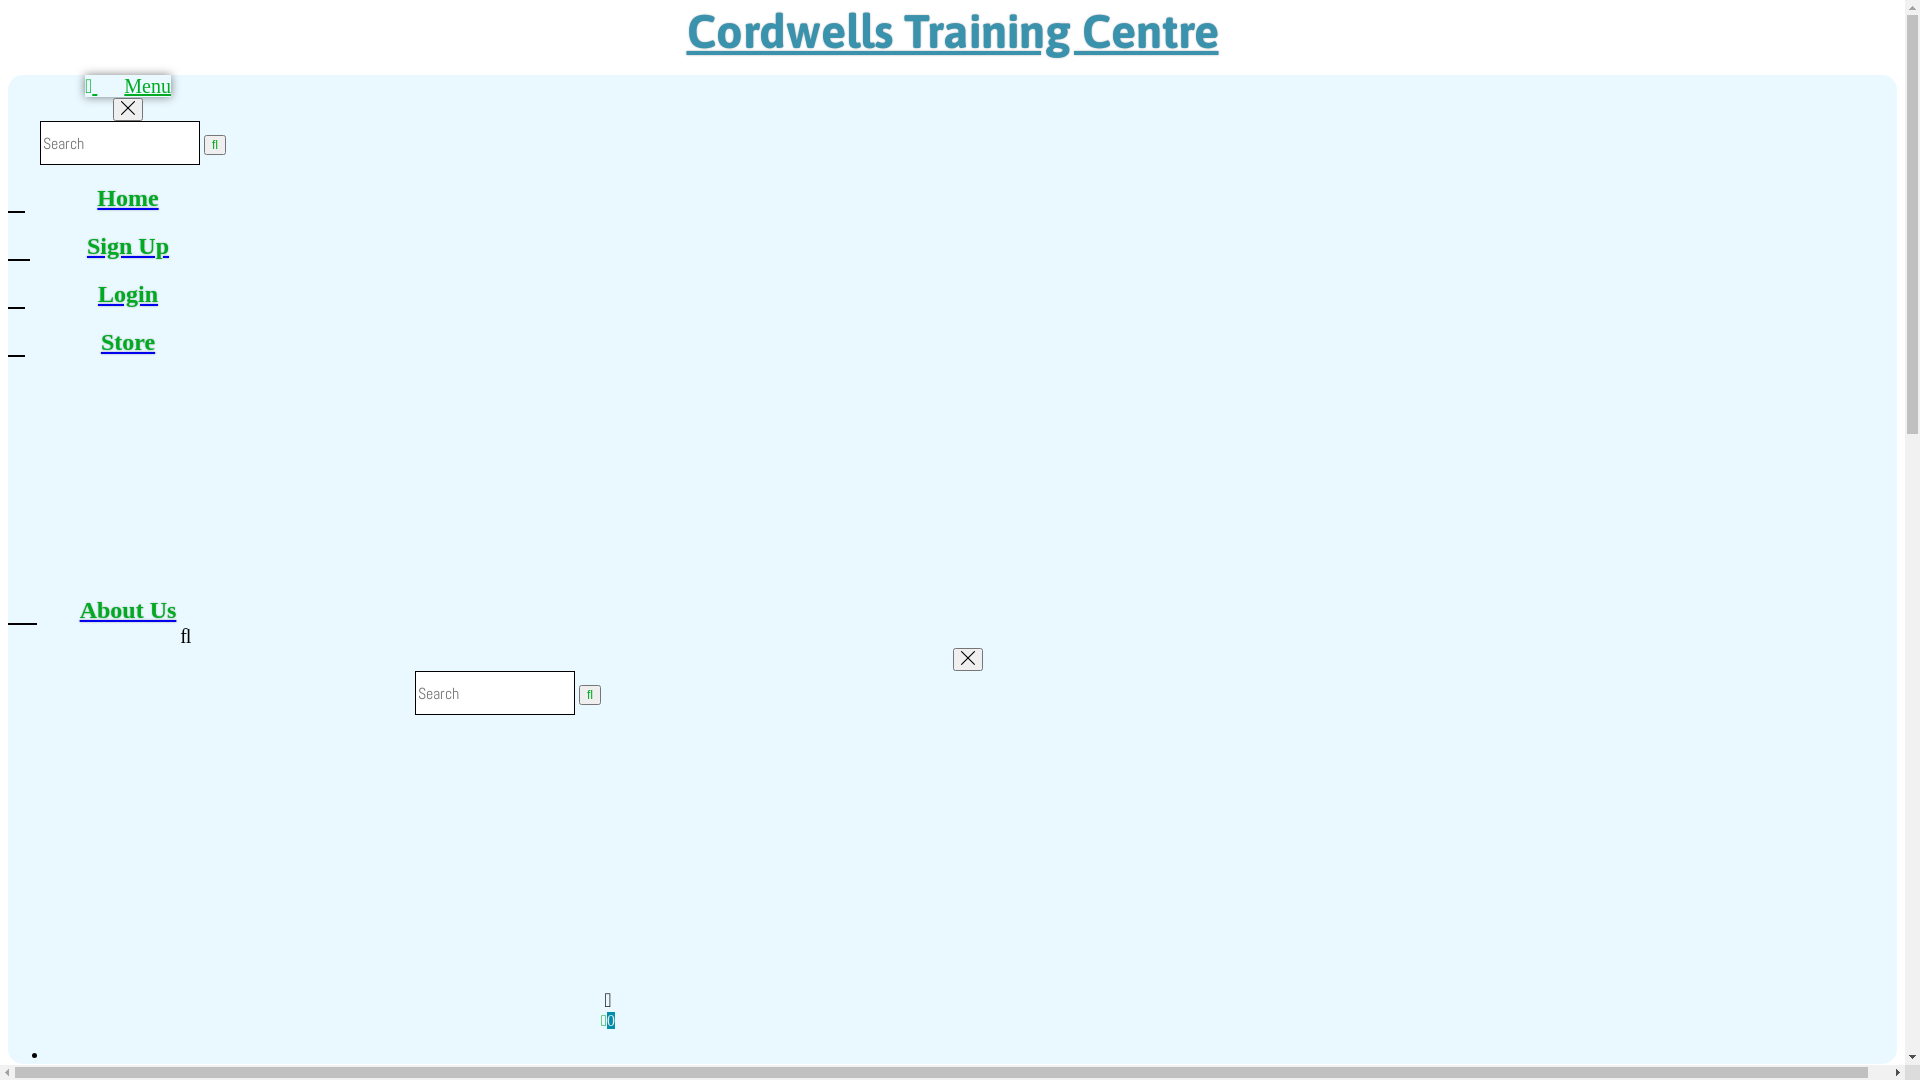  I want to click on Home, so click(128, 198).